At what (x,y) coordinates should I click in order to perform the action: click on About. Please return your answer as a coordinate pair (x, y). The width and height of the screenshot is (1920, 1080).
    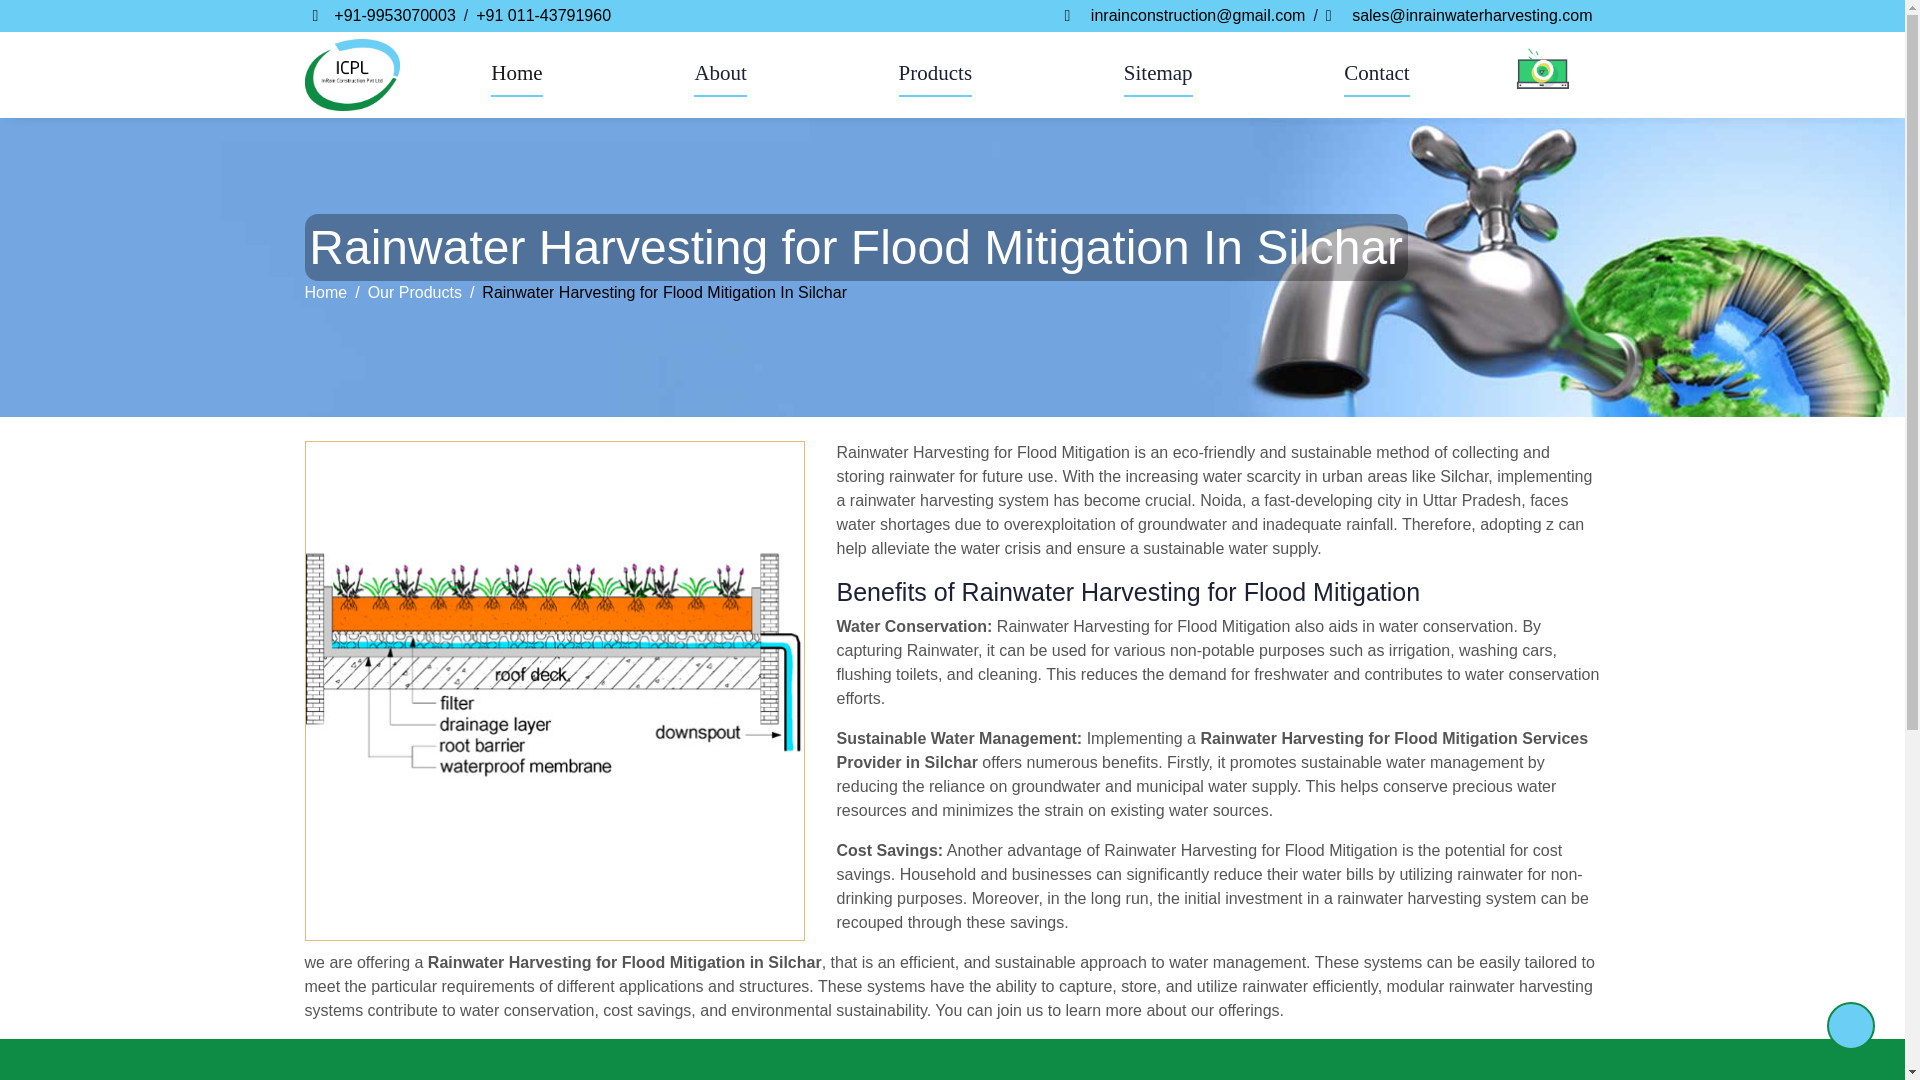
    Looking at the image, I should click on (720, 74).